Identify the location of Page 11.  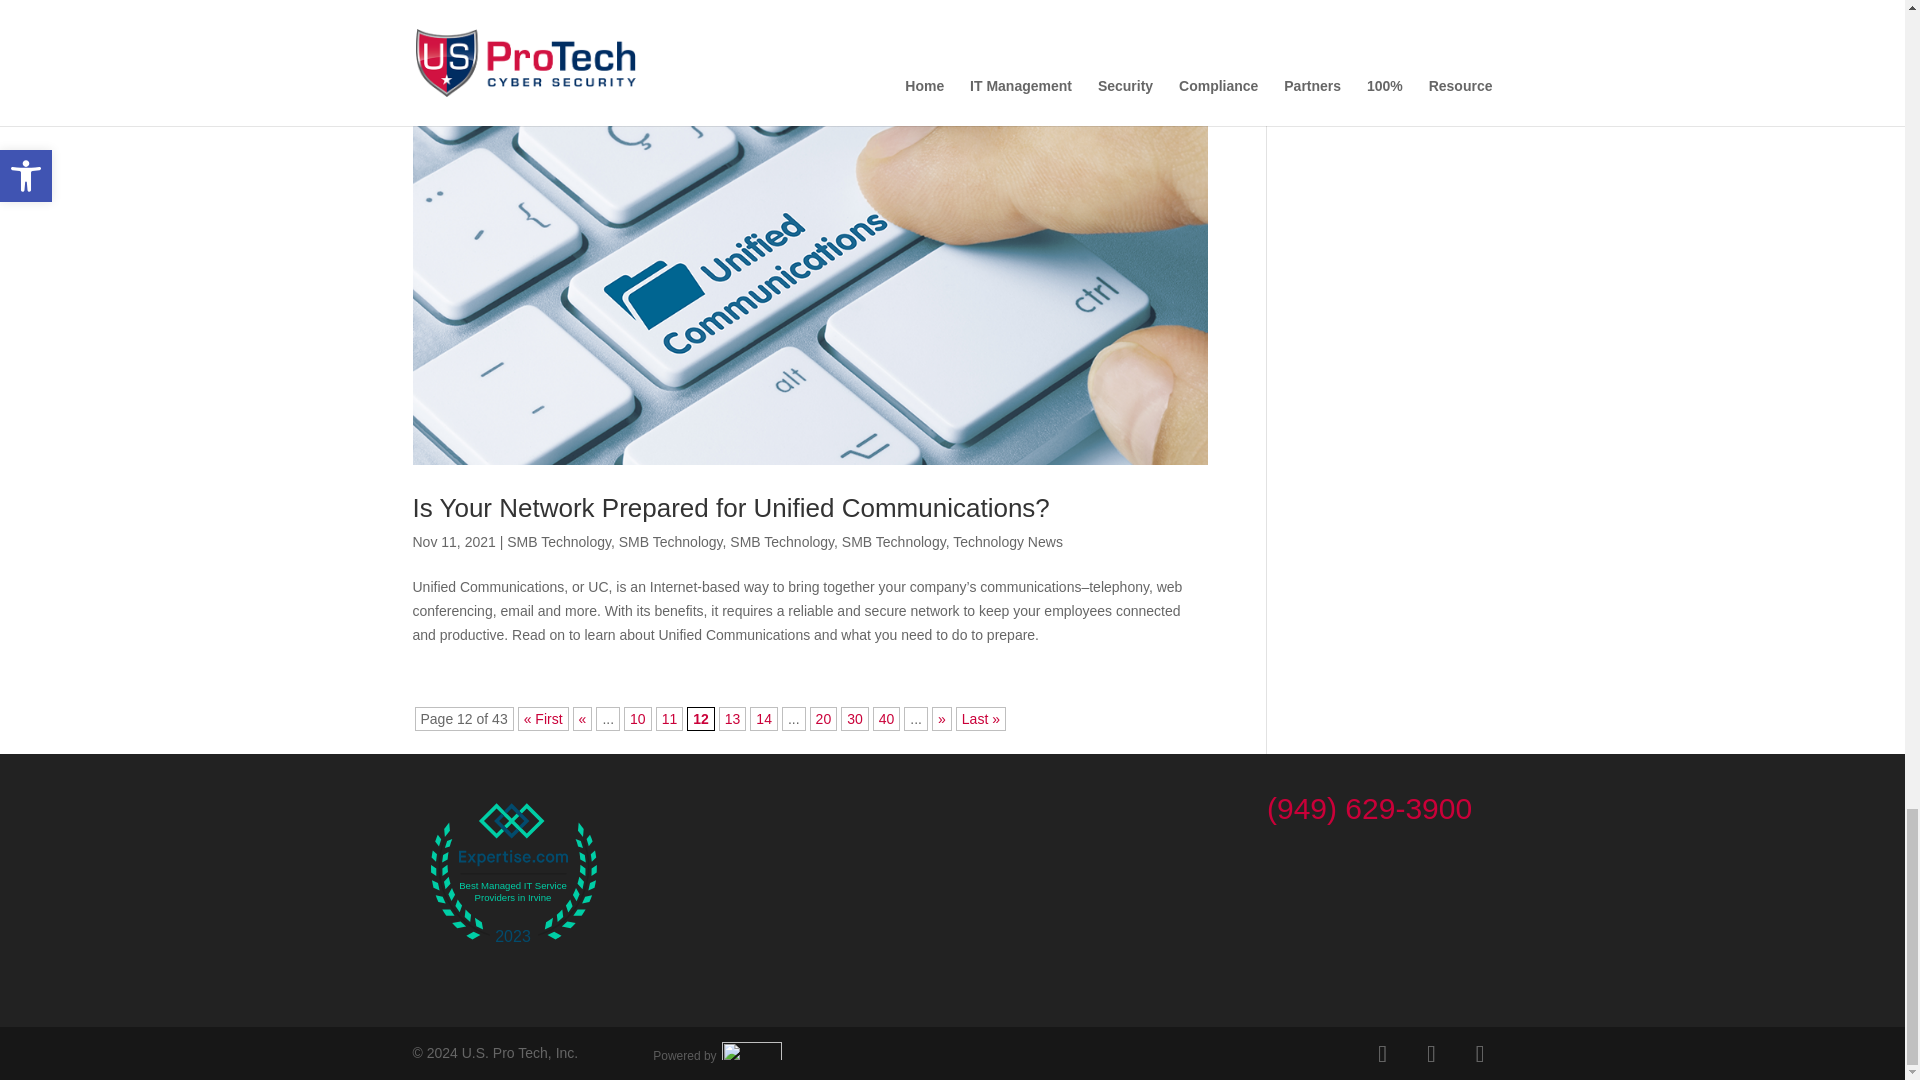
(670, 719).